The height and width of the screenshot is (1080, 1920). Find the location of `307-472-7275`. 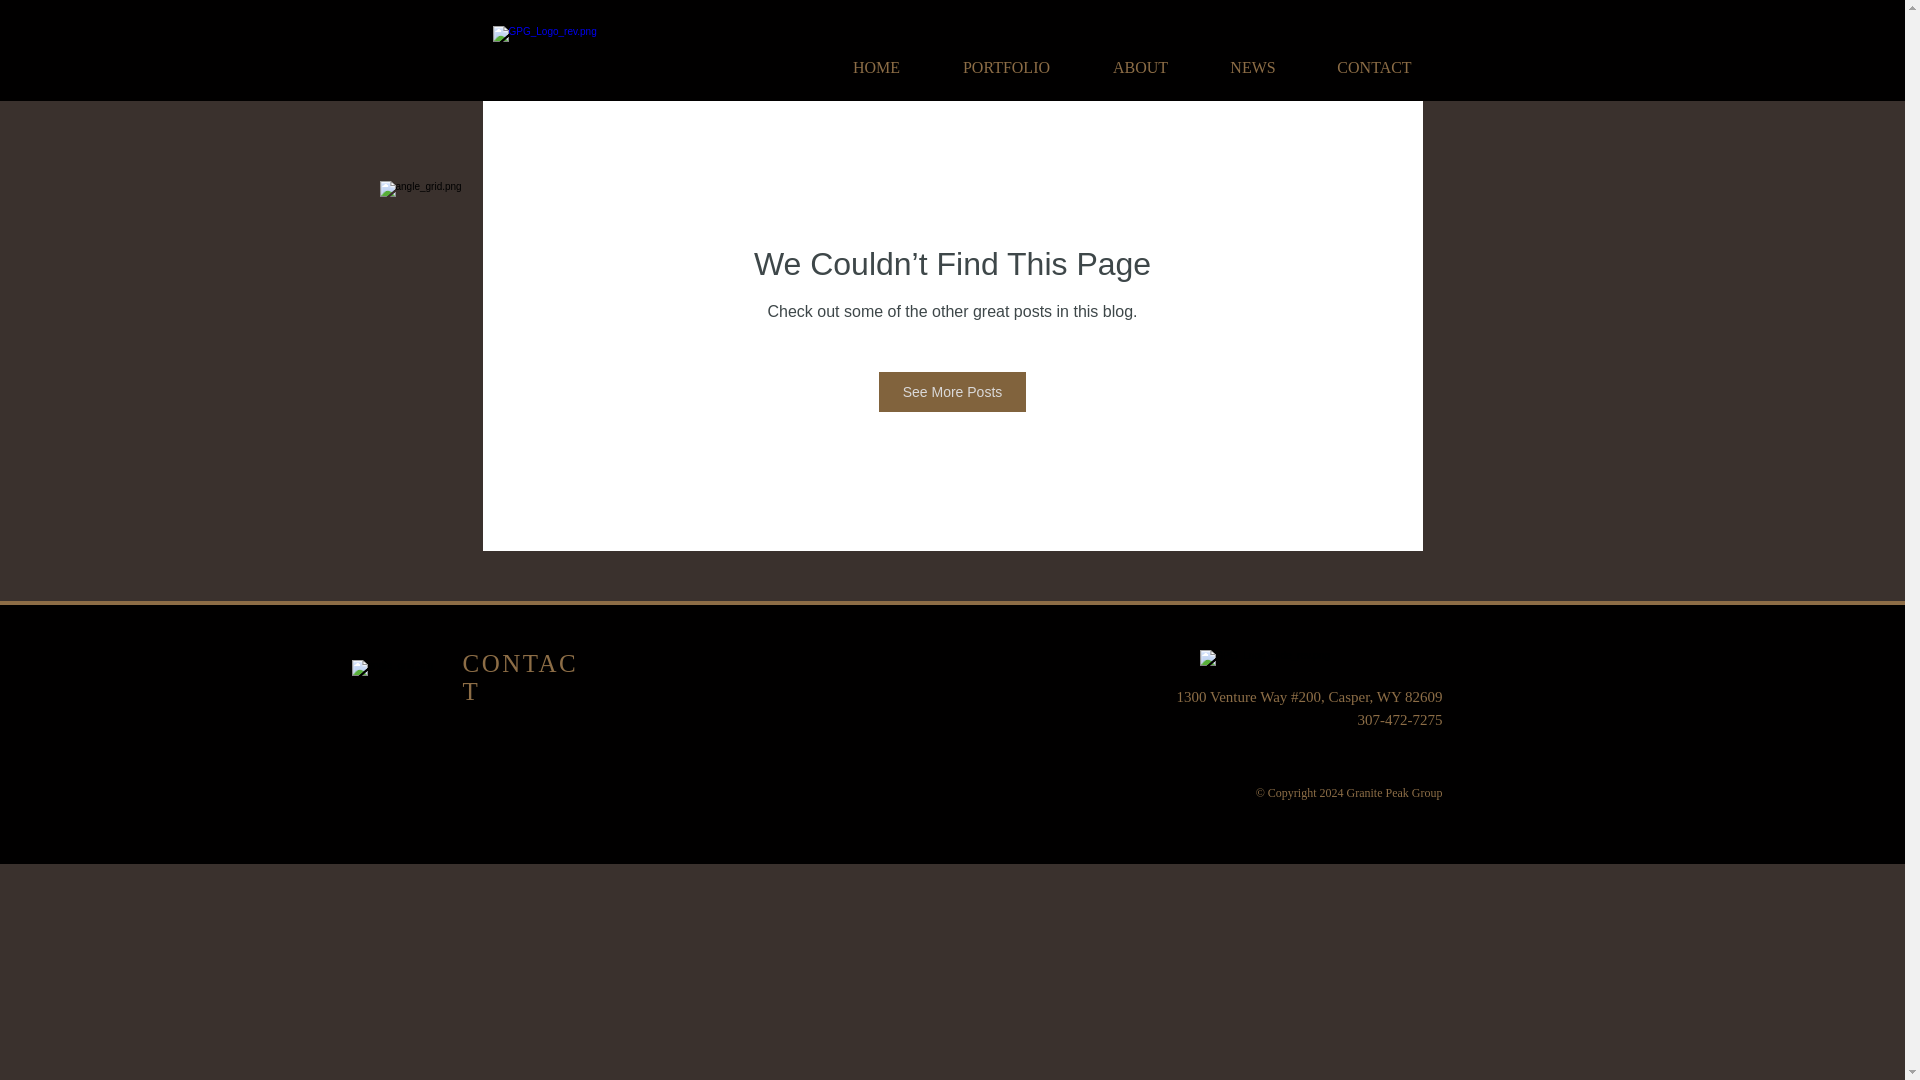

307-472-7275 is located at coordinates (1400, 719).